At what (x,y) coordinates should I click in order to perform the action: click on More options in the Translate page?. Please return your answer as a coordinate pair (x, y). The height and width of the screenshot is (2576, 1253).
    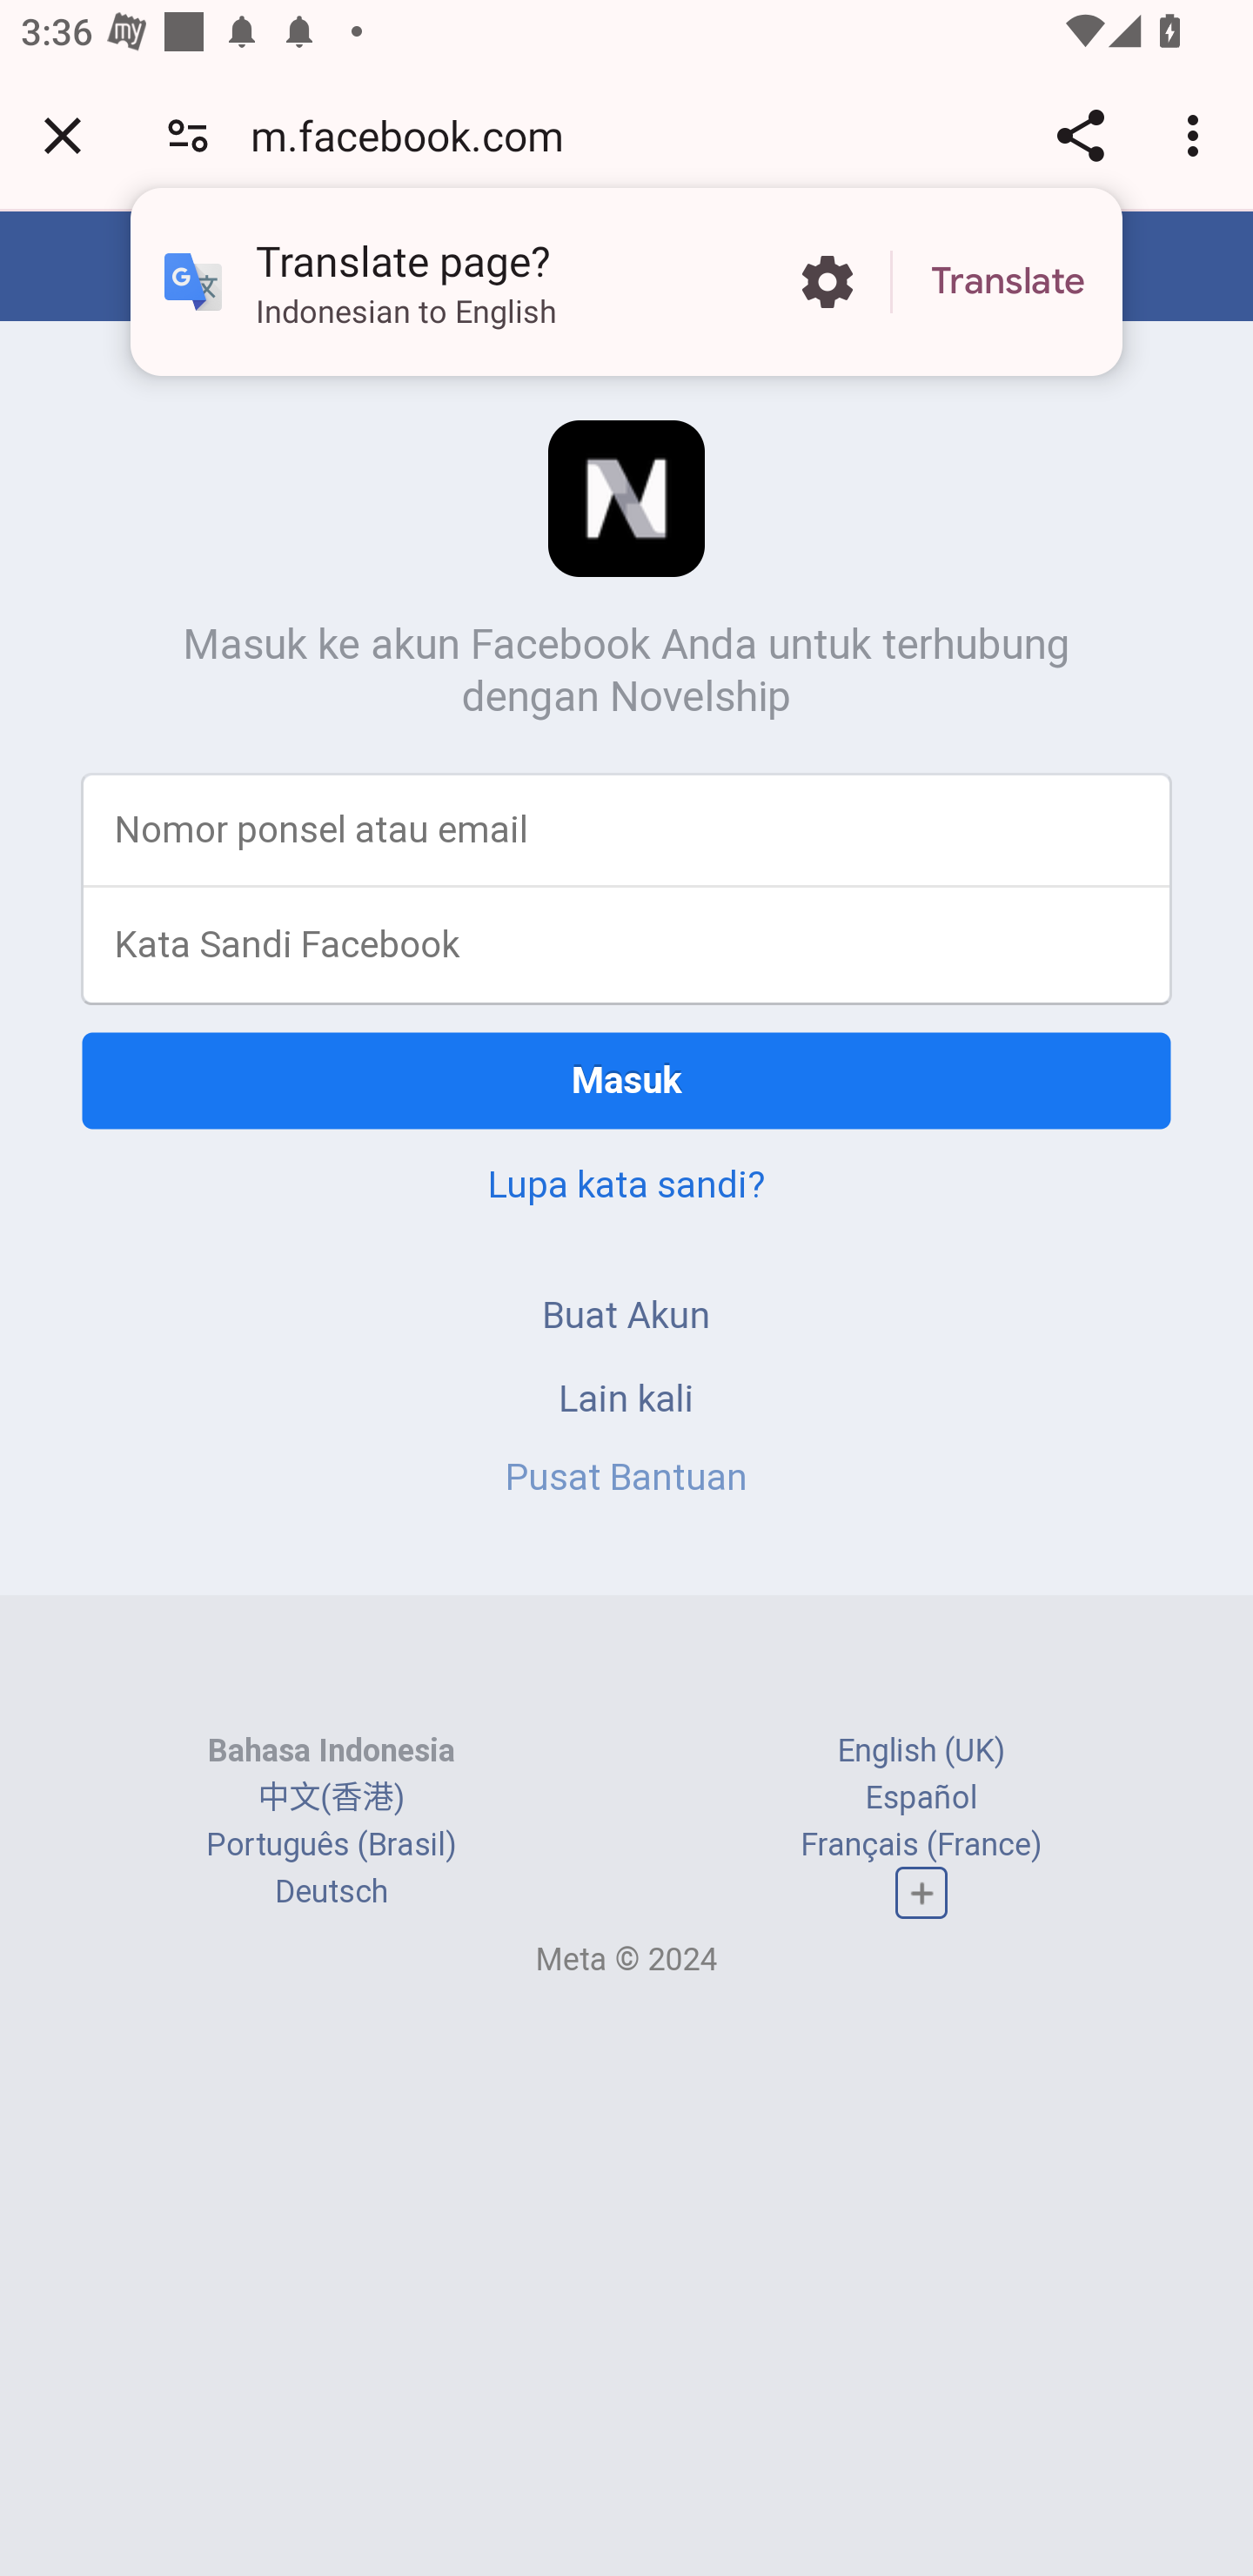
    Looking at the image, I should click on (827, 282).